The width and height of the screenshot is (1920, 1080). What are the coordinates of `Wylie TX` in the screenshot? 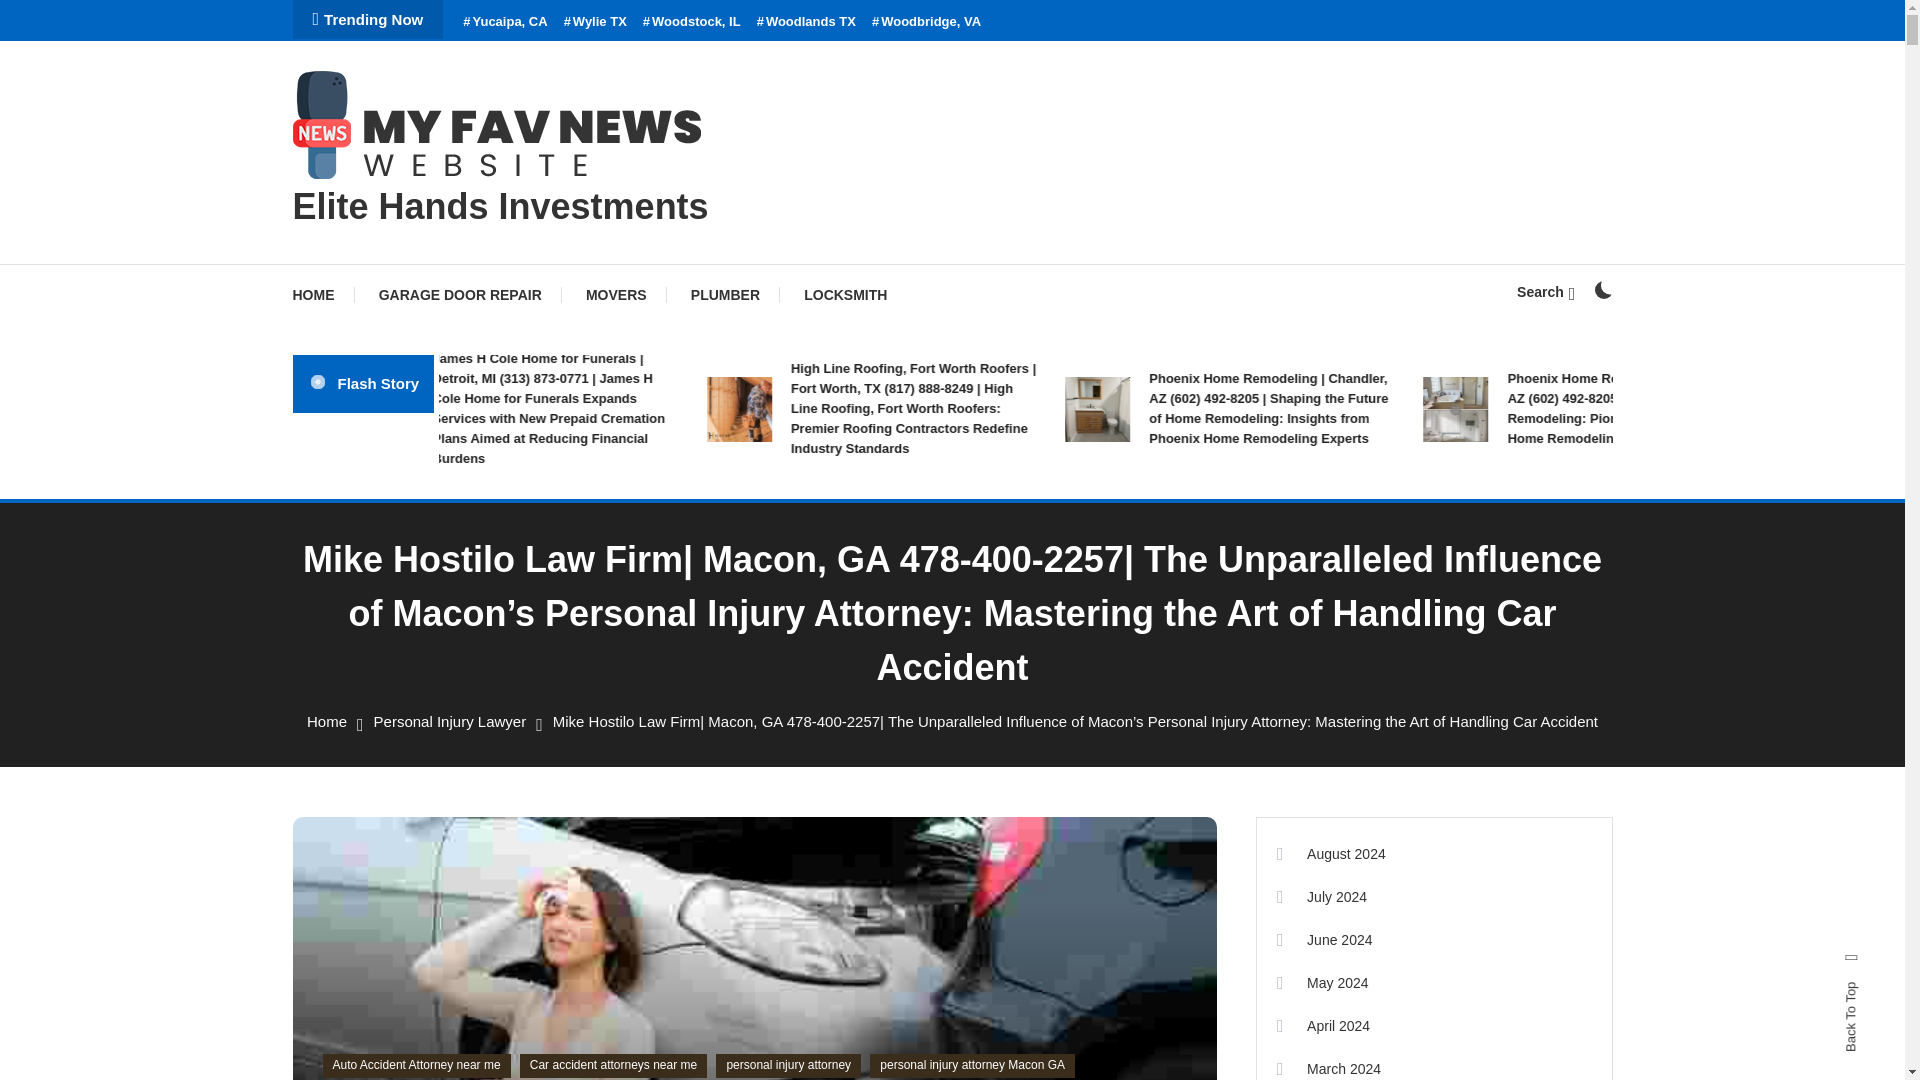 It's located at (596, 22).